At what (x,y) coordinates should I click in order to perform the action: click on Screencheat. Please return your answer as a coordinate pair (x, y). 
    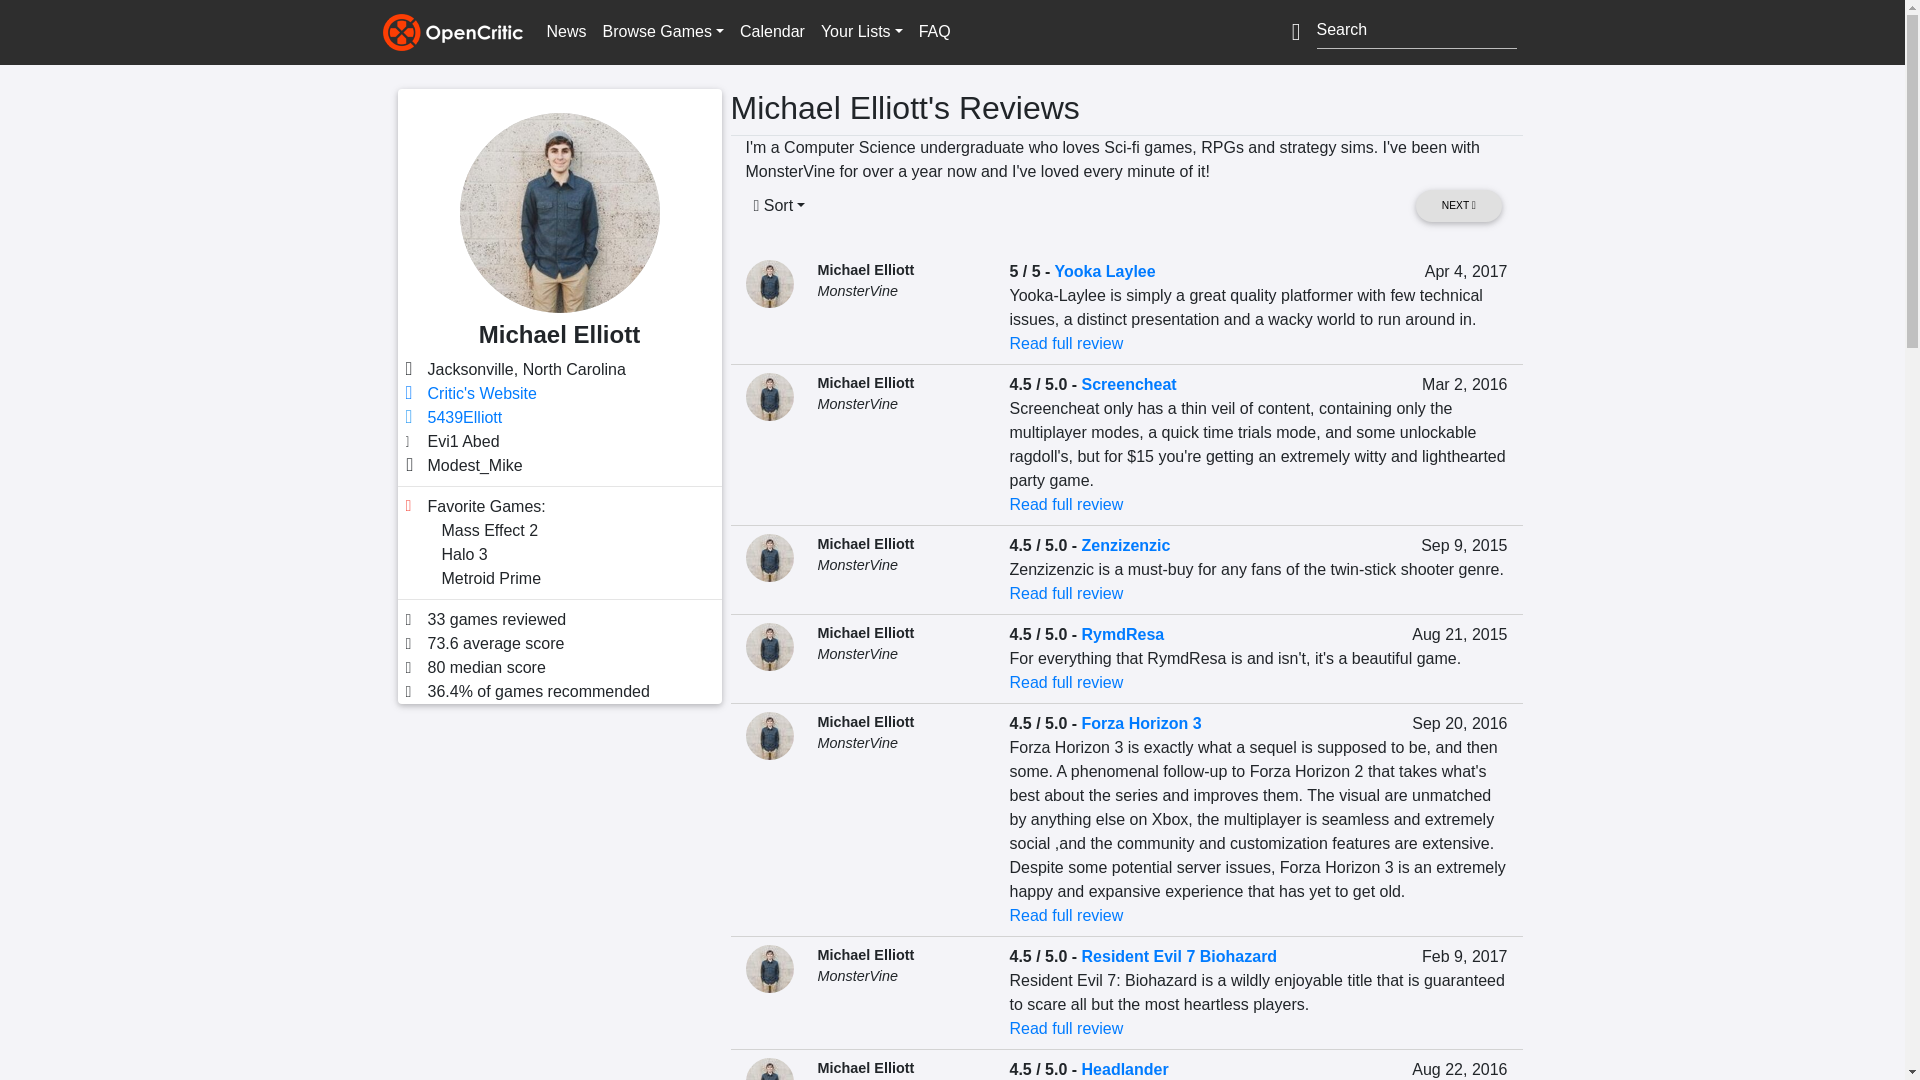
    Looking at the image, I should click on (1129, 384).